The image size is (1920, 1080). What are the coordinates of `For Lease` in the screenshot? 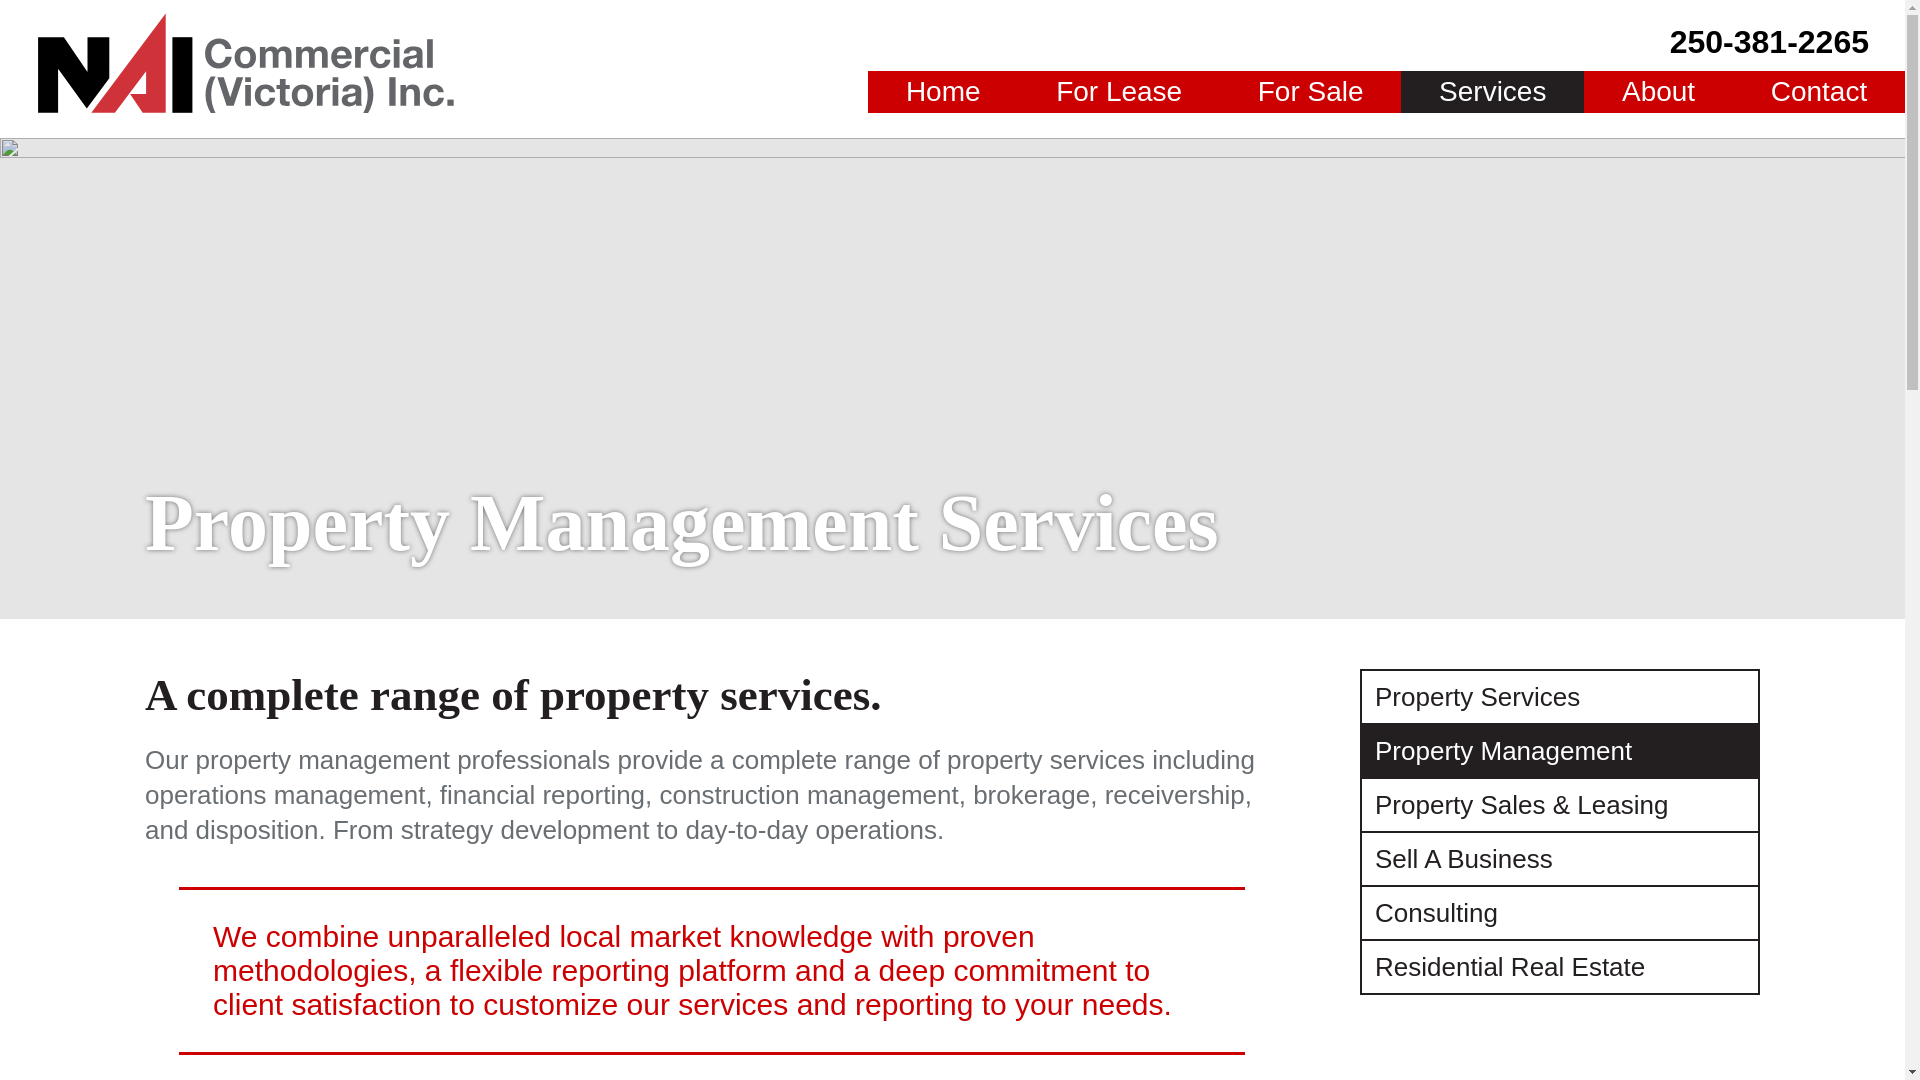 It's located at (1118, 92).